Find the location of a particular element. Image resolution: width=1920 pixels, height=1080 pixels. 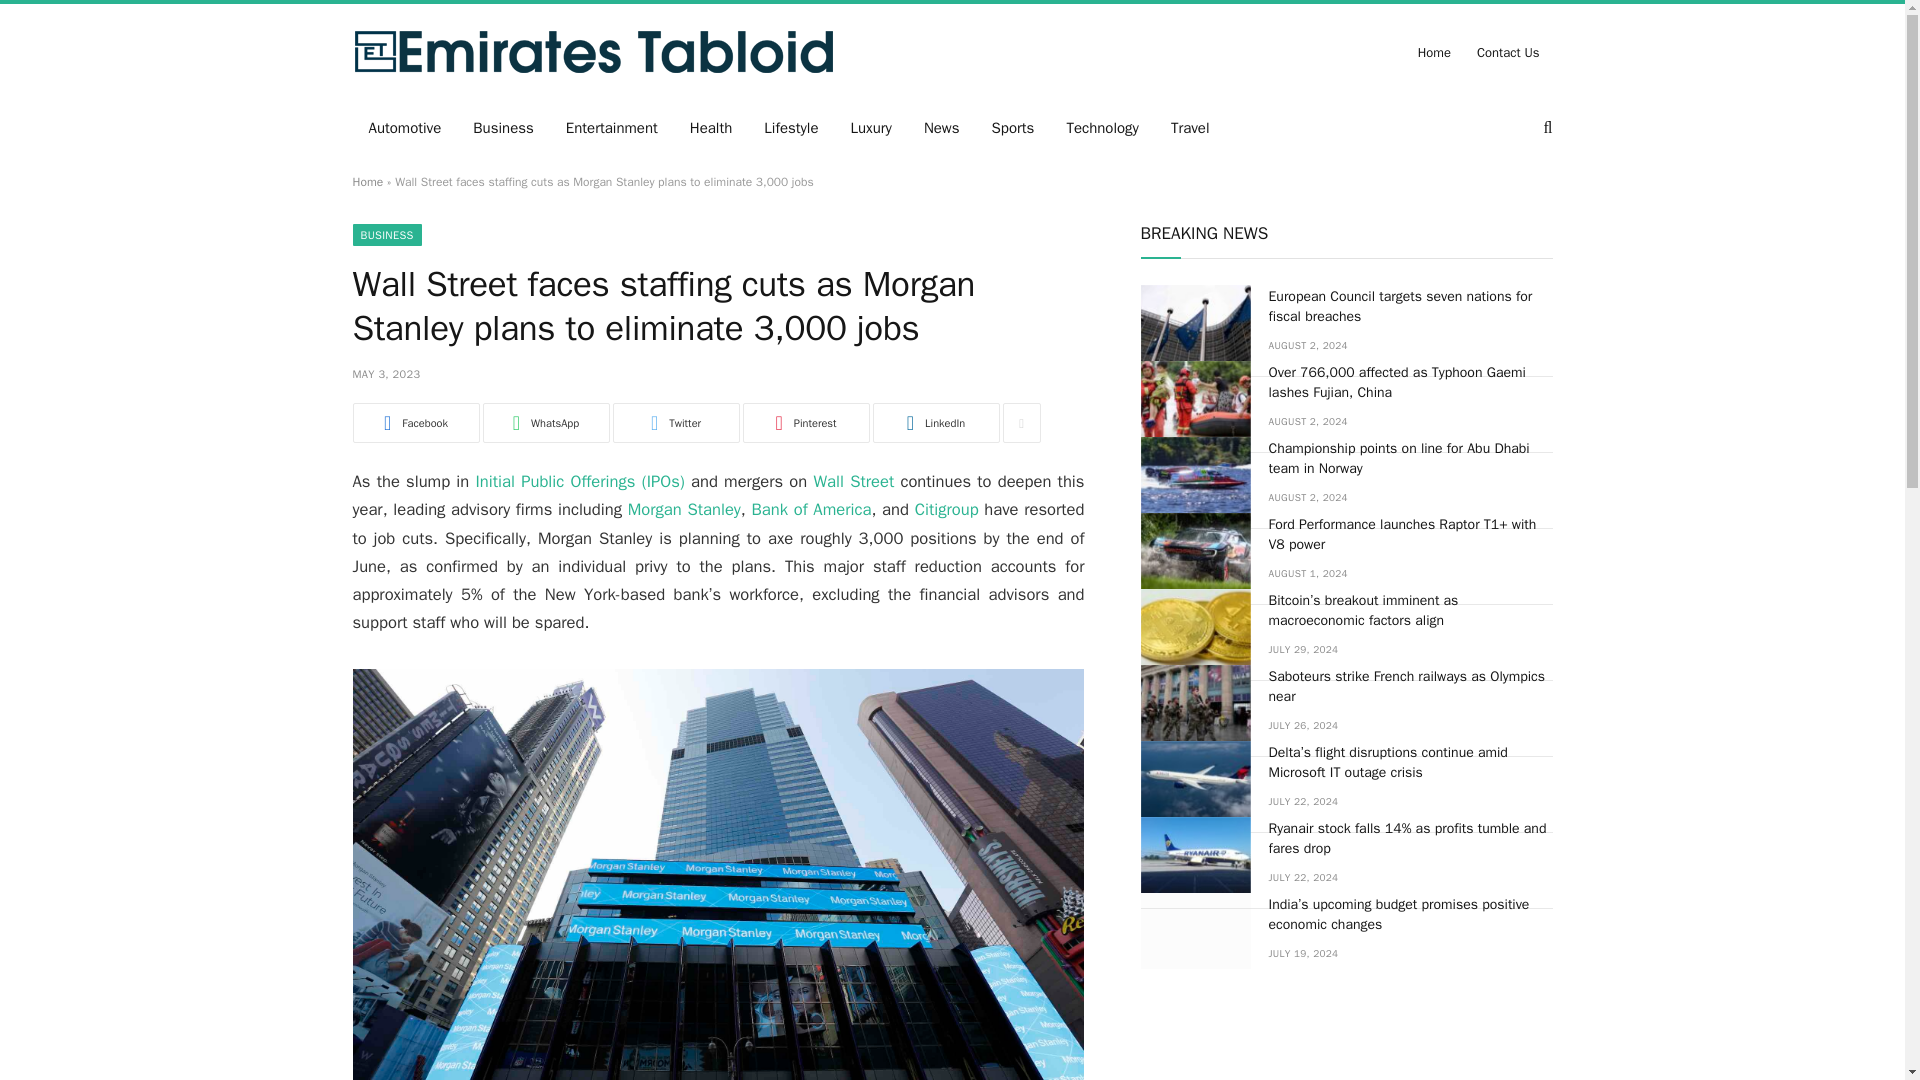

News is located at coordinates (942, 128).